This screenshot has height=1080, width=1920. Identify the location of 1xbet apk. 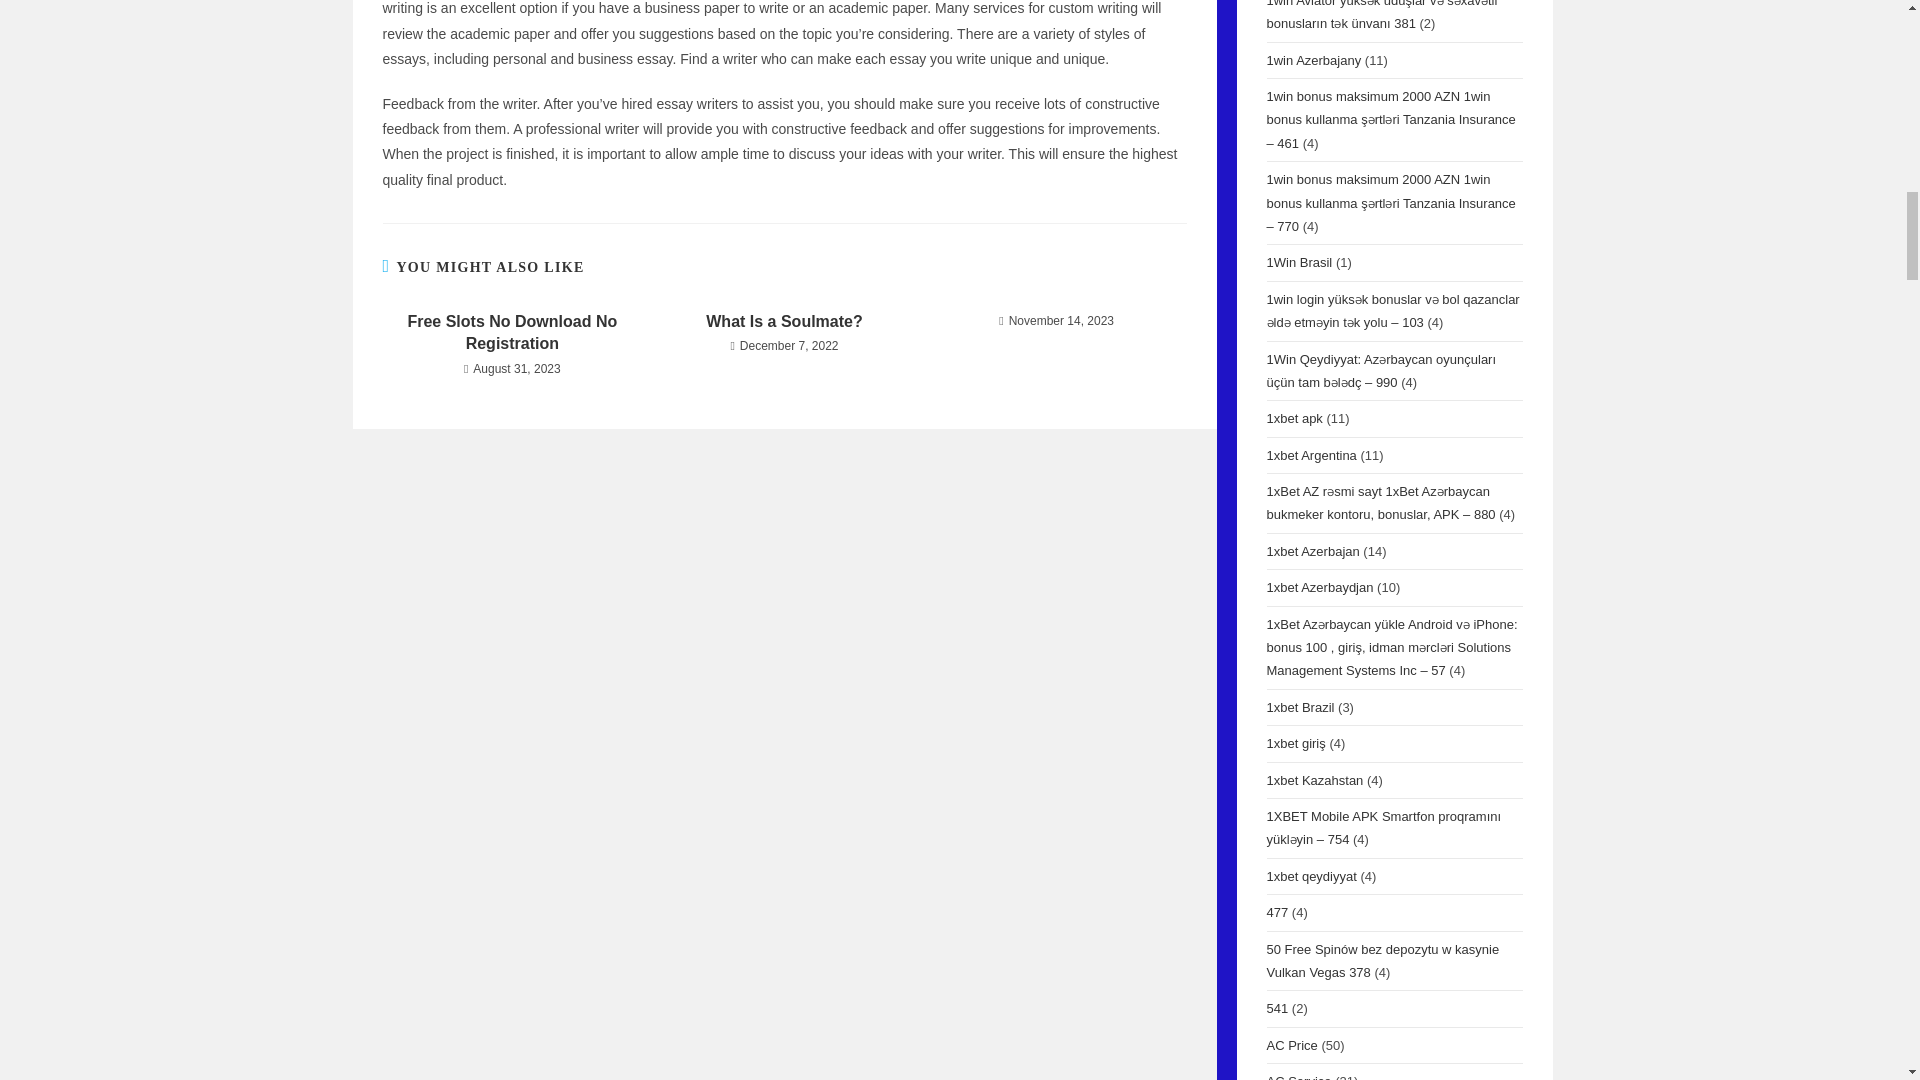
(1294, 418).